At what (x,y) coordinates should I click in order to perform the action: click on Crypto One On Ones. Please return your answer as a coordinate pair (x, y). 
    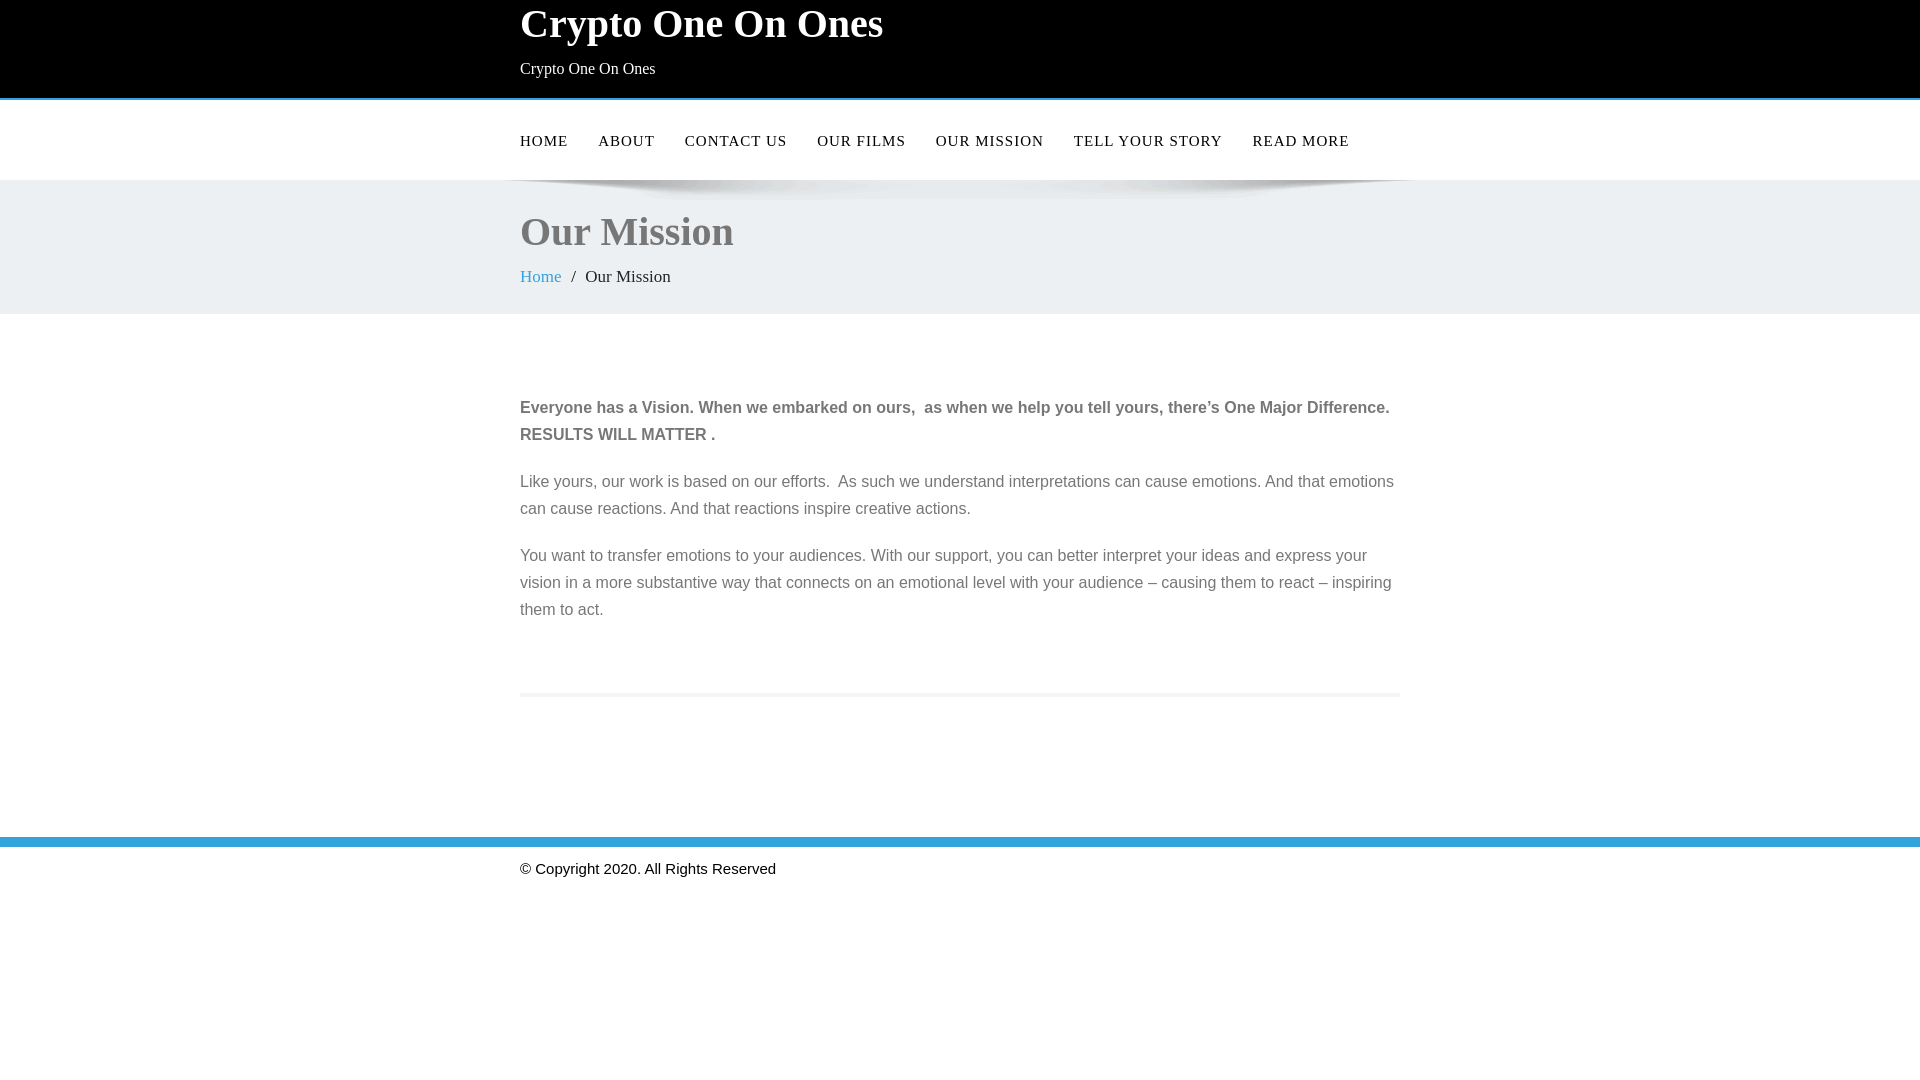
    Looking at the image, I should click on (732, 24).